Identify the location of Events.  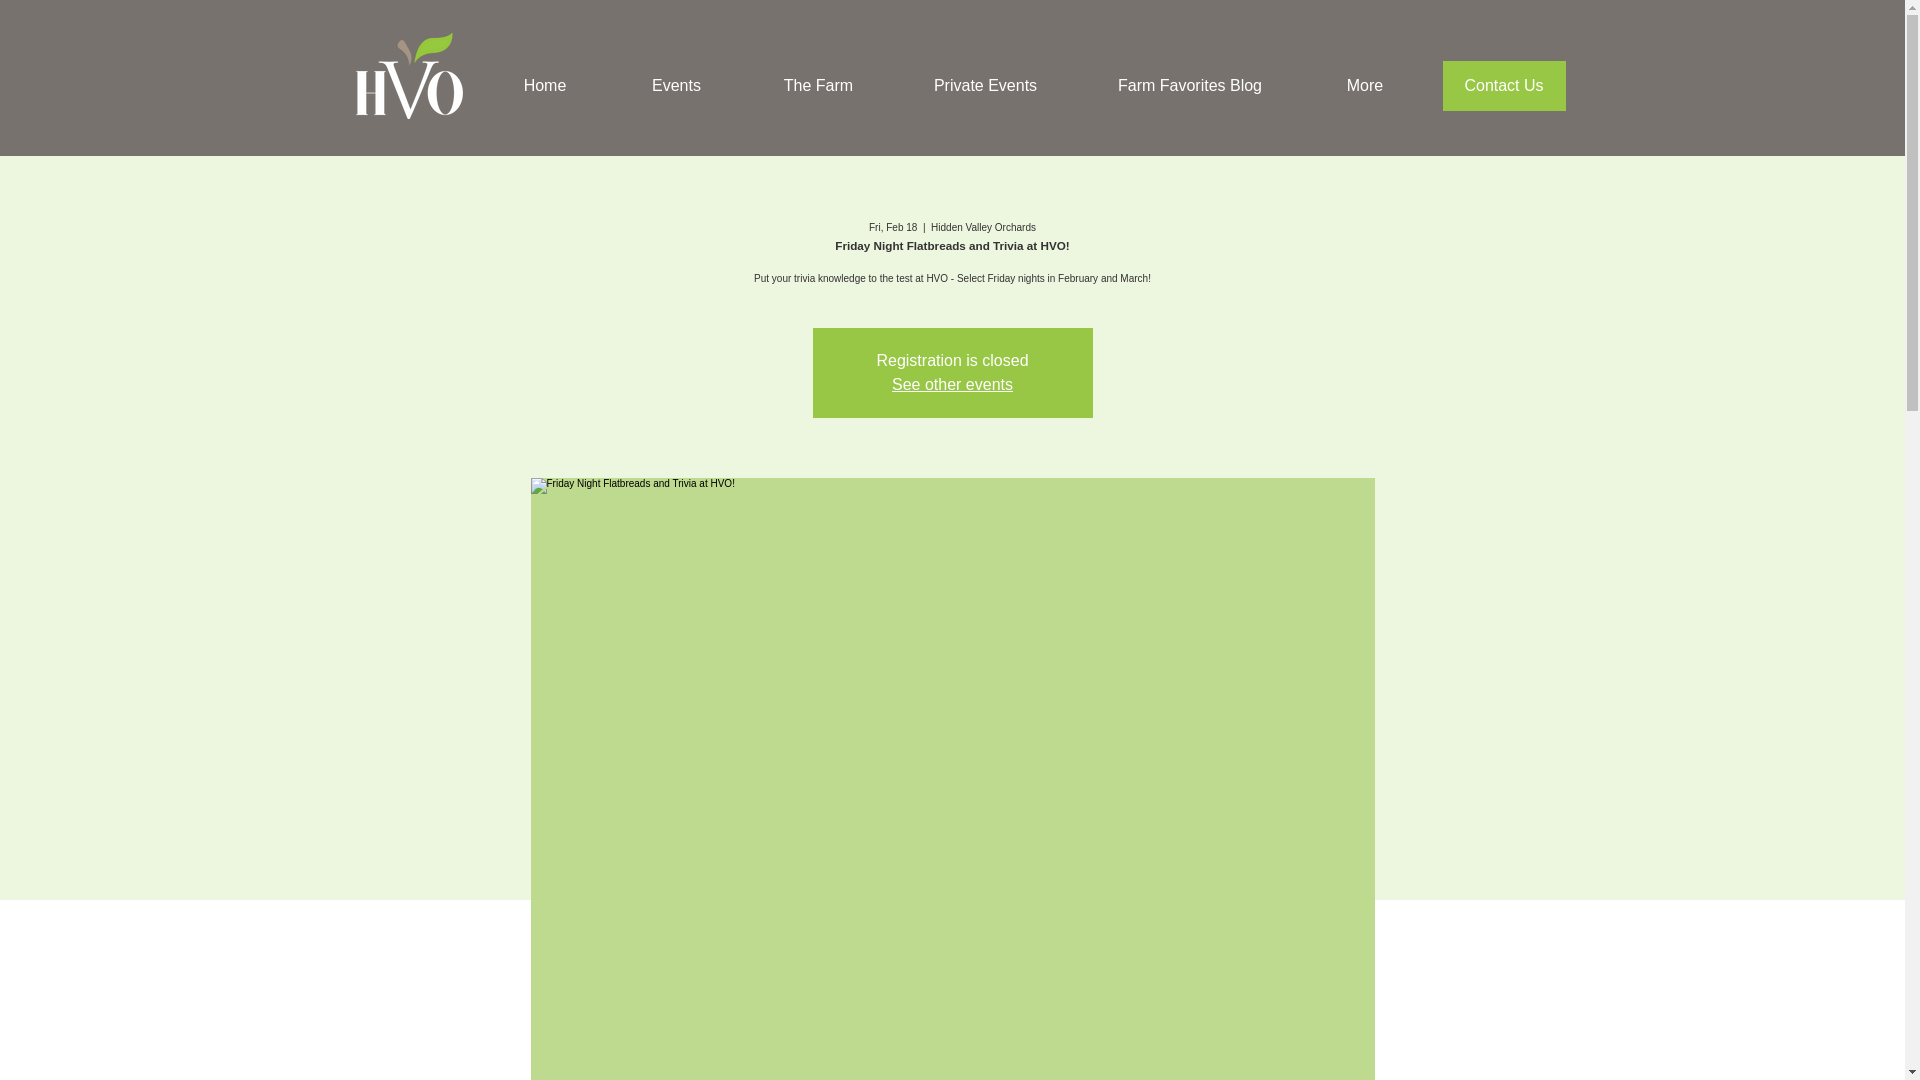
(676, 84).